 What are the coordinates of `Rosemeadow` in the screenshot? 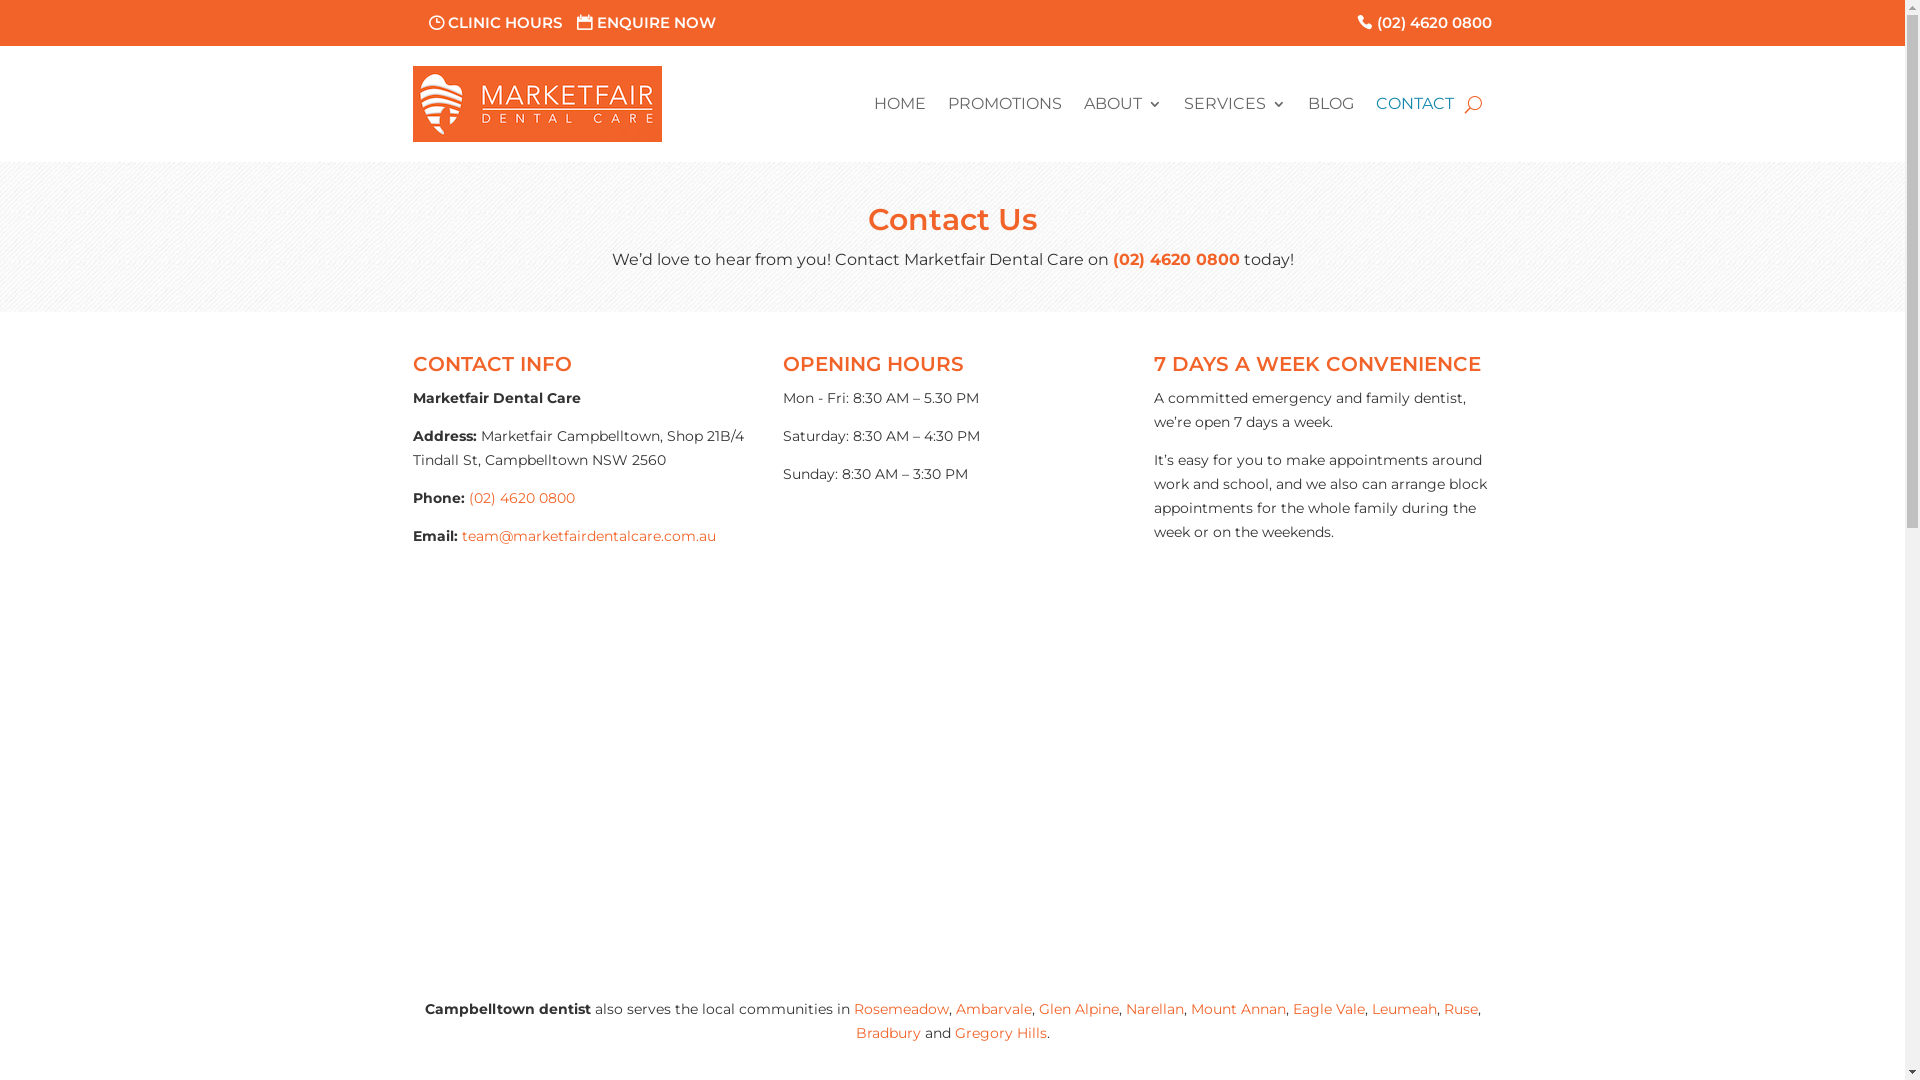 It's located at (902, 1008).